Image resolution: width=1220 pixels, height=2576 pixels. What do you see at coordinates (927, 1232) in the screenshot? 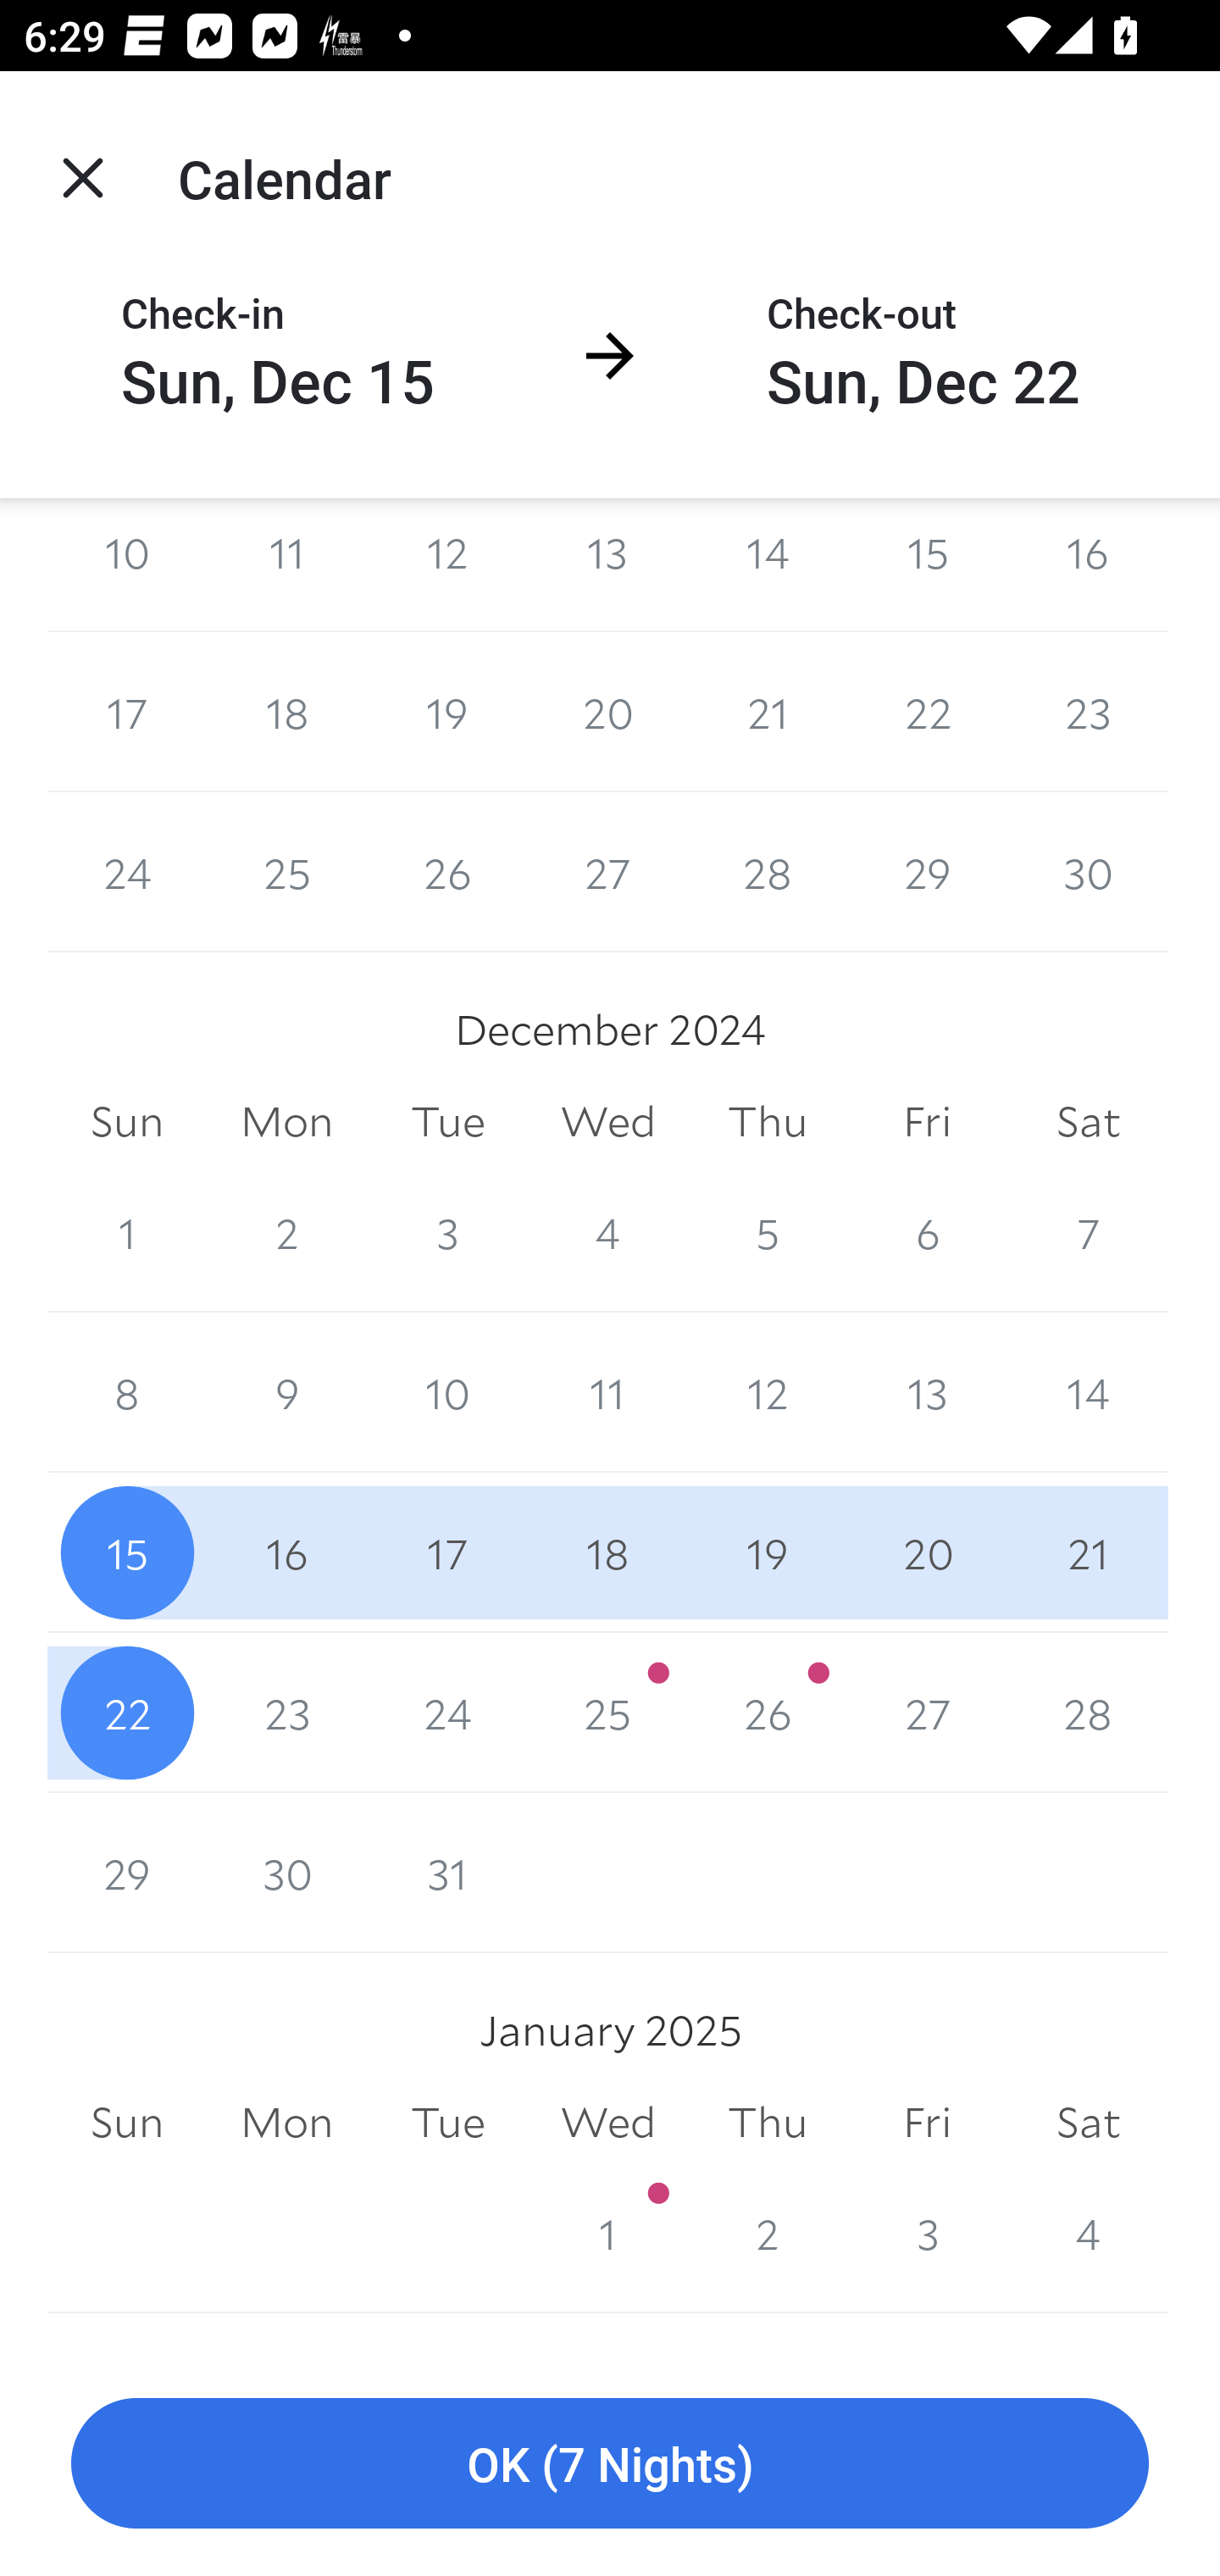
I see `6 6 December 2024` at bounding box center [927, 1232].